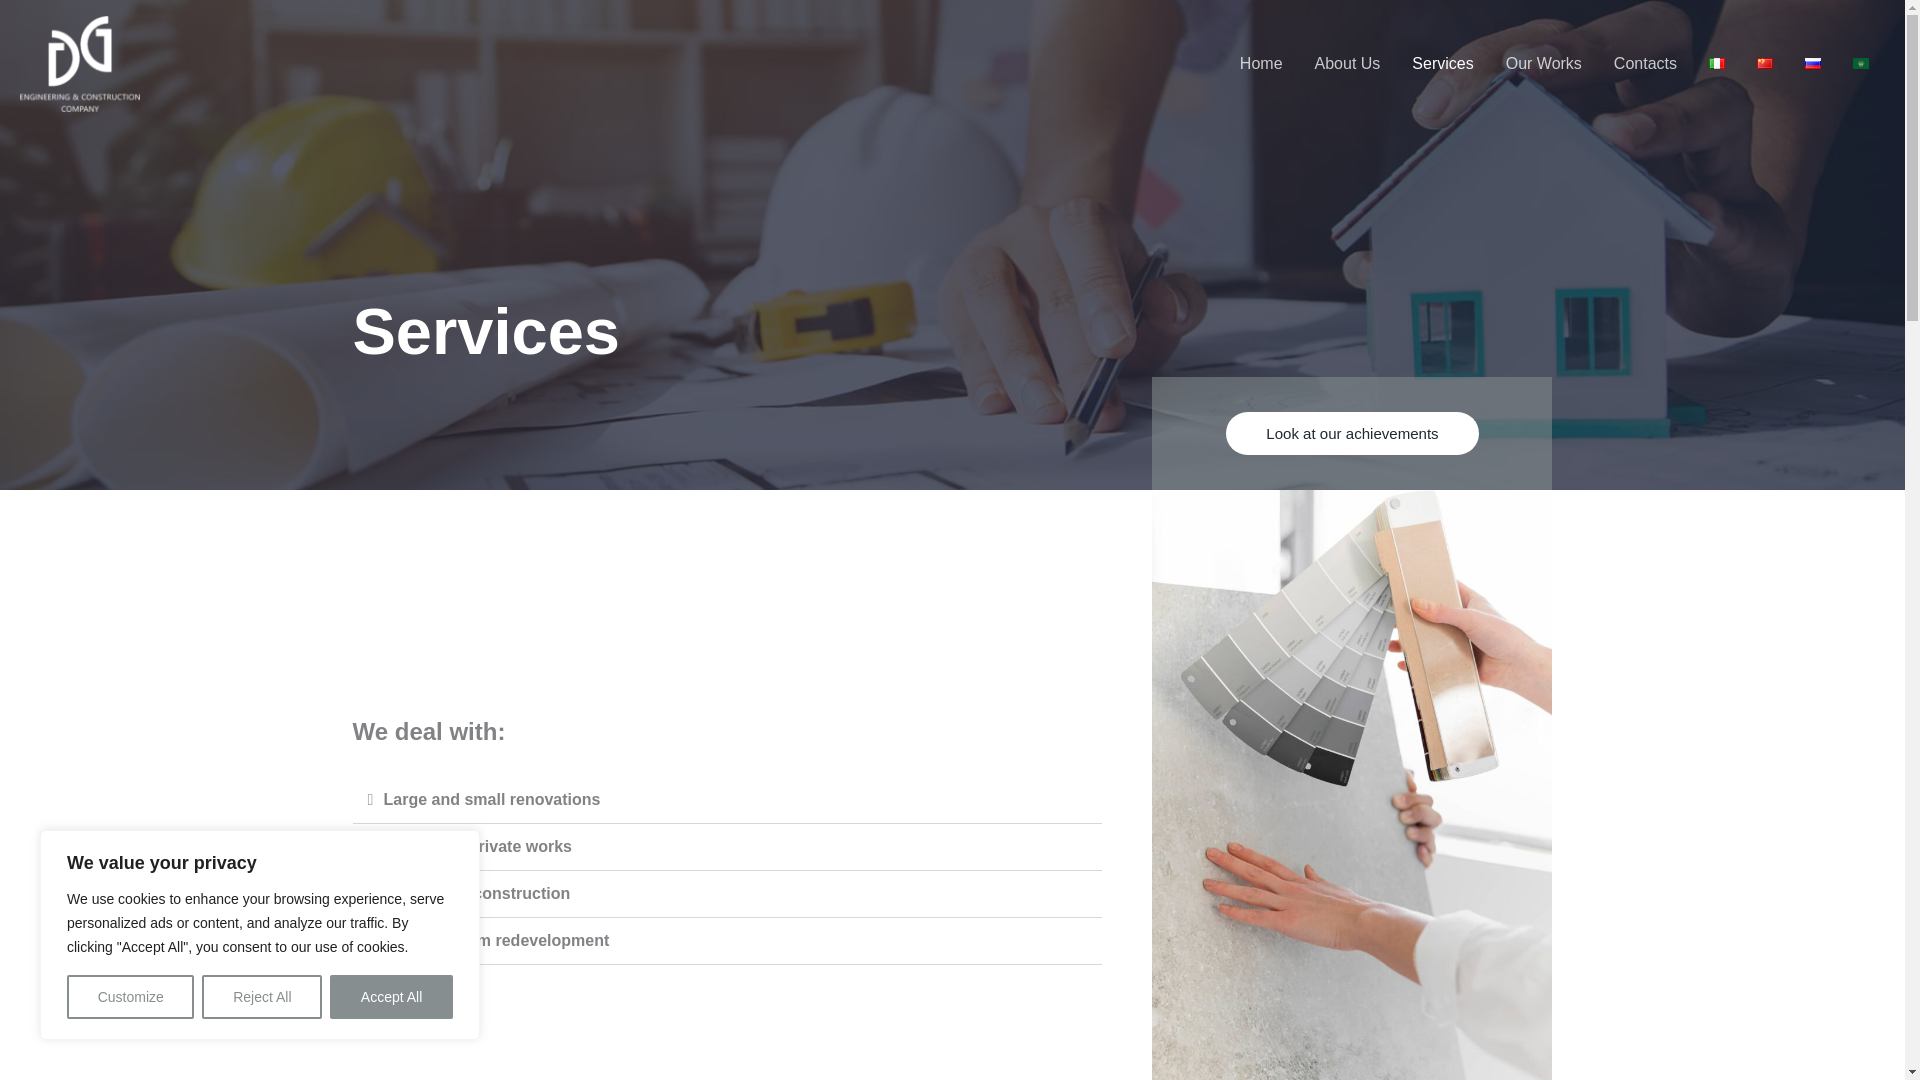 The width and height of the screenshot is (1920, 1080). Describe the element at coordinates (262, 997) in the screenshot. I see `Reject All` at that location.